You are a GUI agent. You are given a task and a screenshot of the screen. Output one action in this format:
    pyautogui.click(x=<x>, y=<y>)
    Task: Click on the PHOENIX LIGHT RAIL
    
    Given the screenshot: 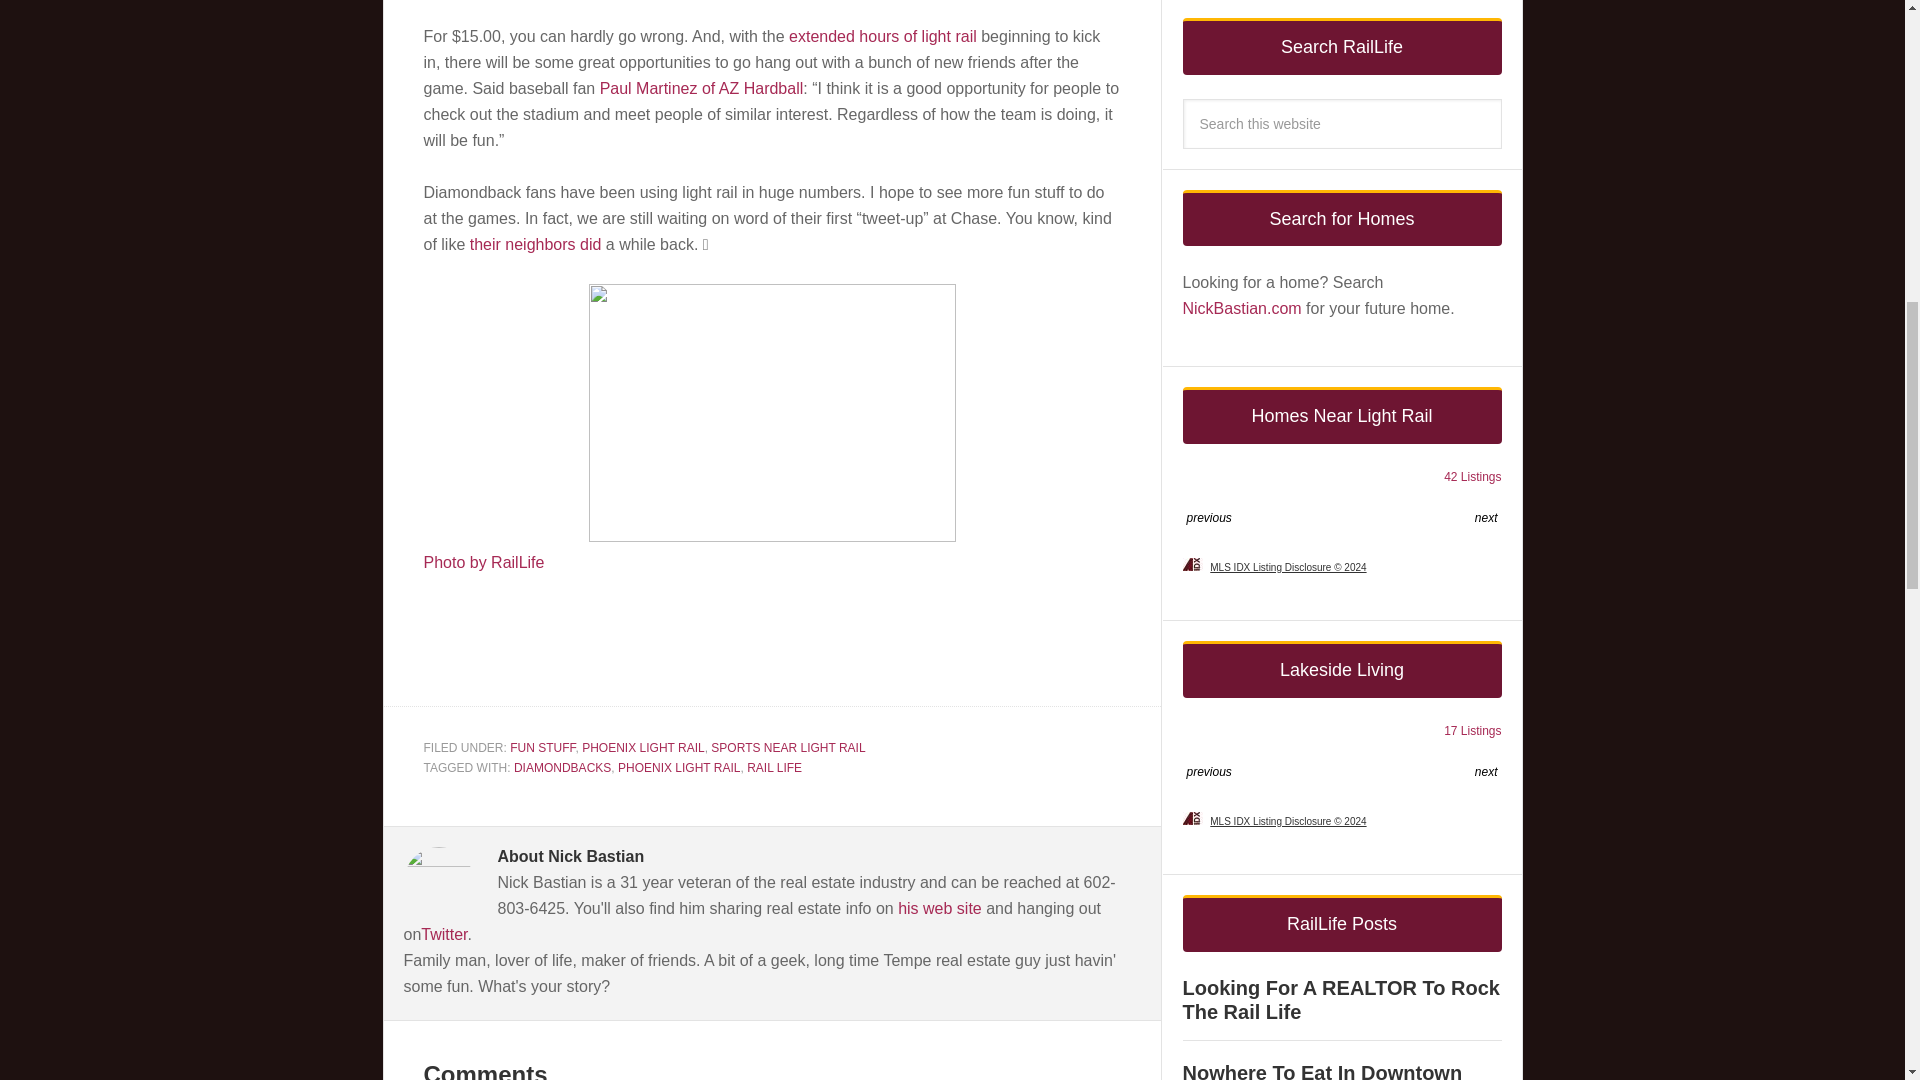 What is the action you would take?
    pyautogui.click(x=678, y=767)
    